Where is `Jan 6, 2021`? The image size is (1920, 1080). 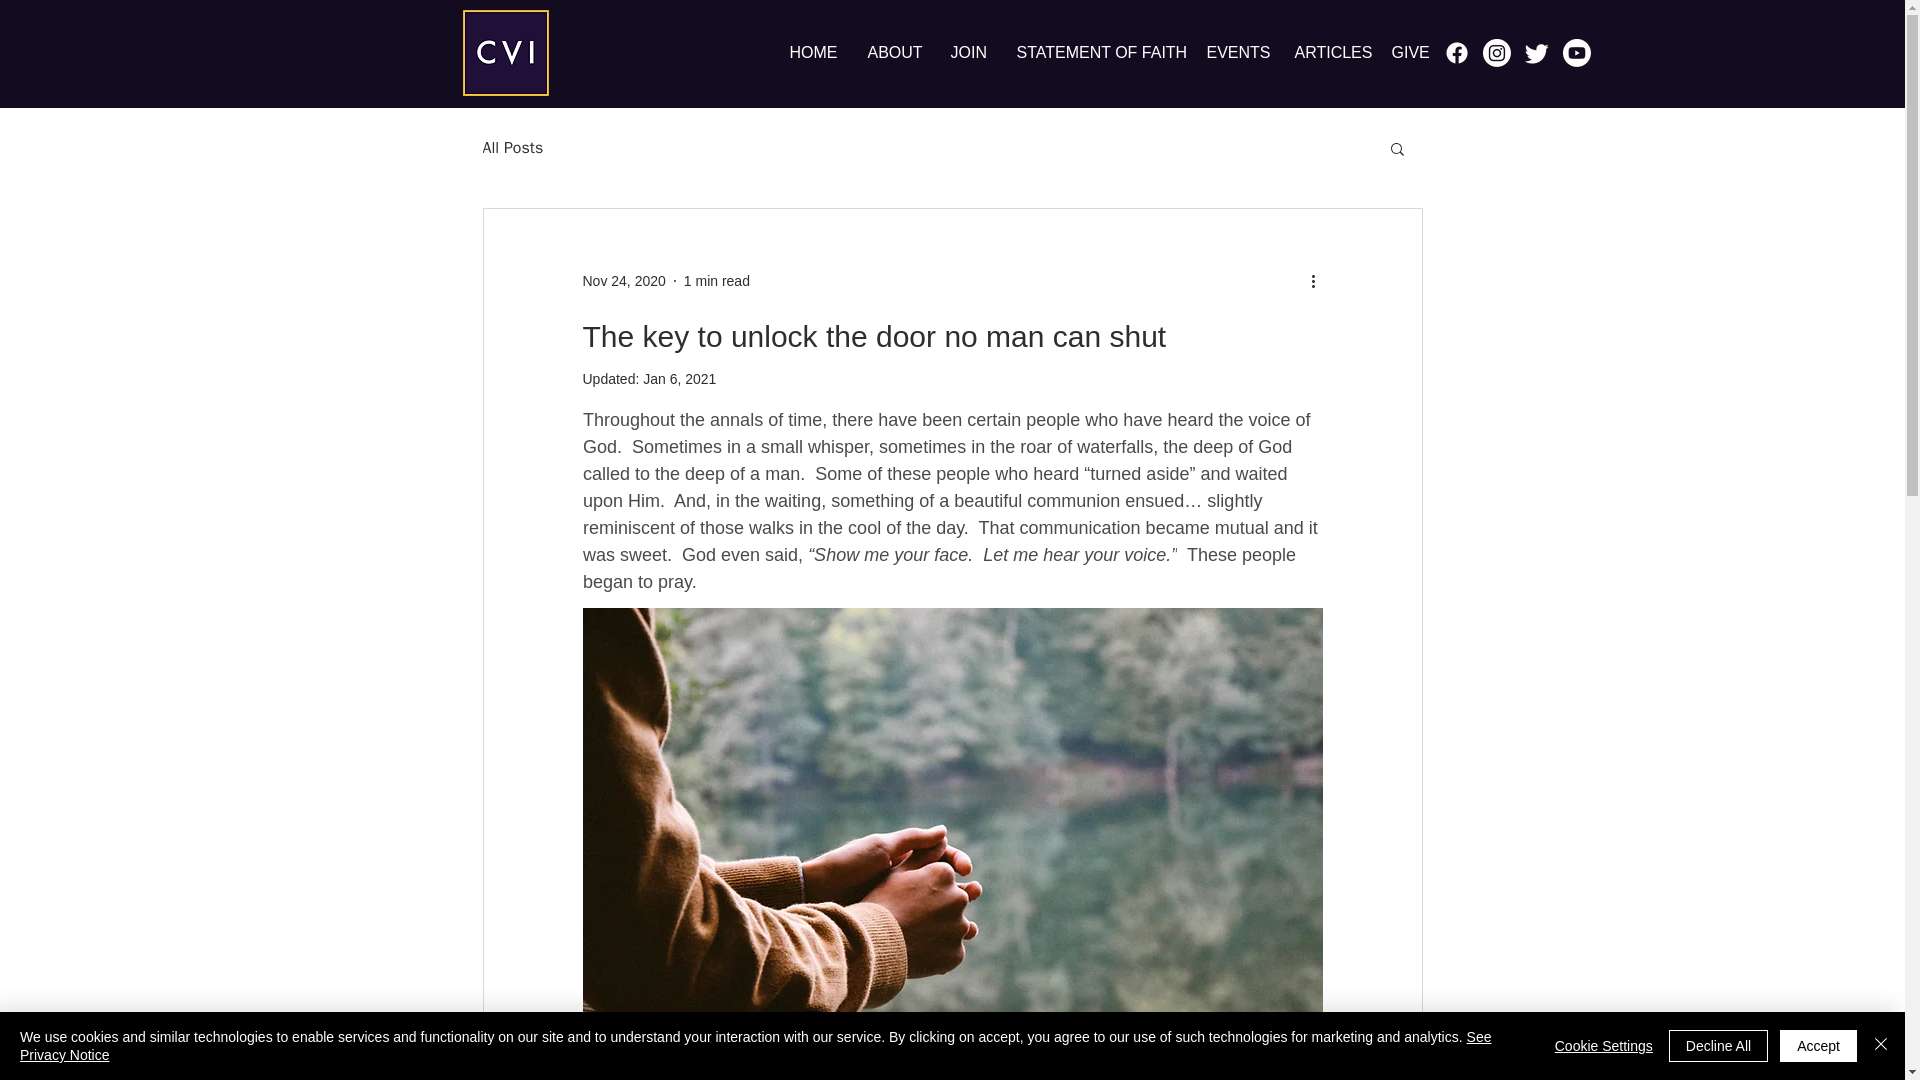
Jan 6, 2021 is located at coordinates (680, 378).